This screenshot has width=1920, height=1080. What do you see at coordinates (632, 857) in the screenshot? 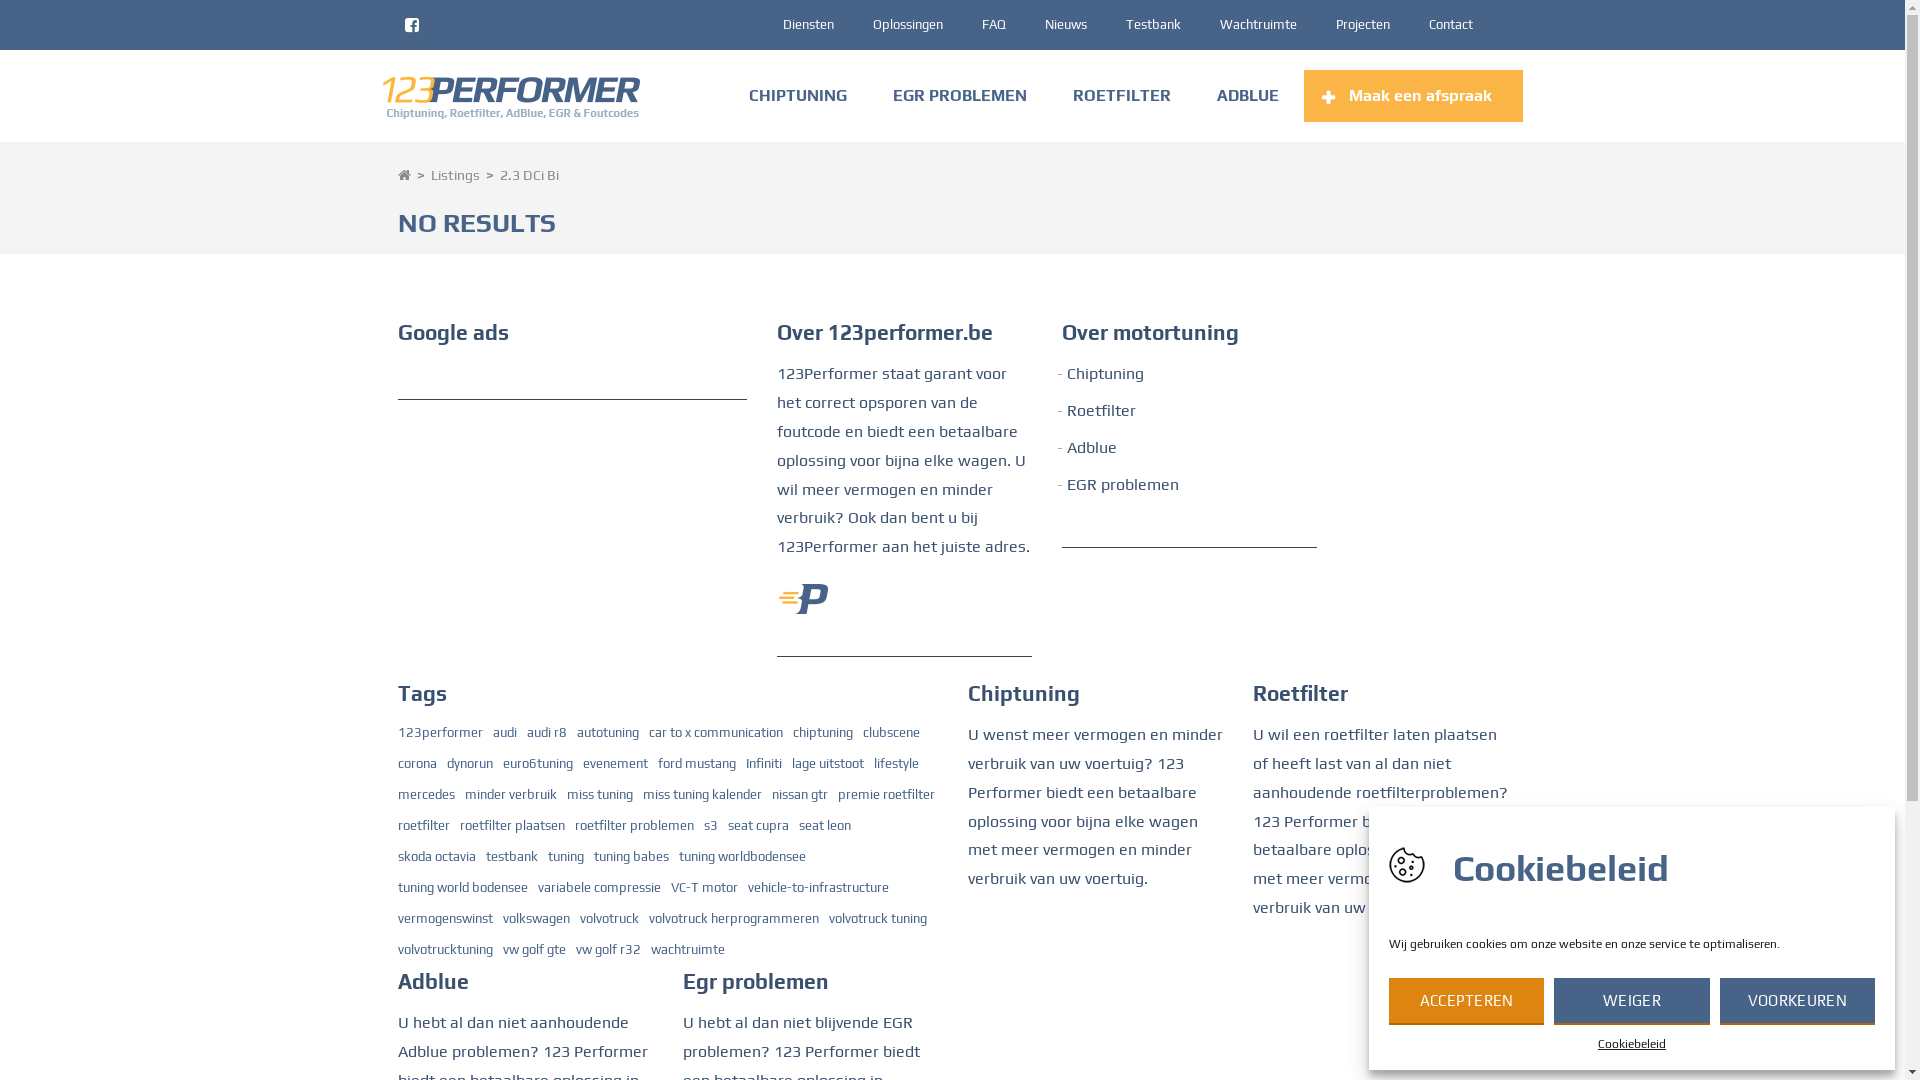
I see `tuning babes` at bounding box center [632, 857].